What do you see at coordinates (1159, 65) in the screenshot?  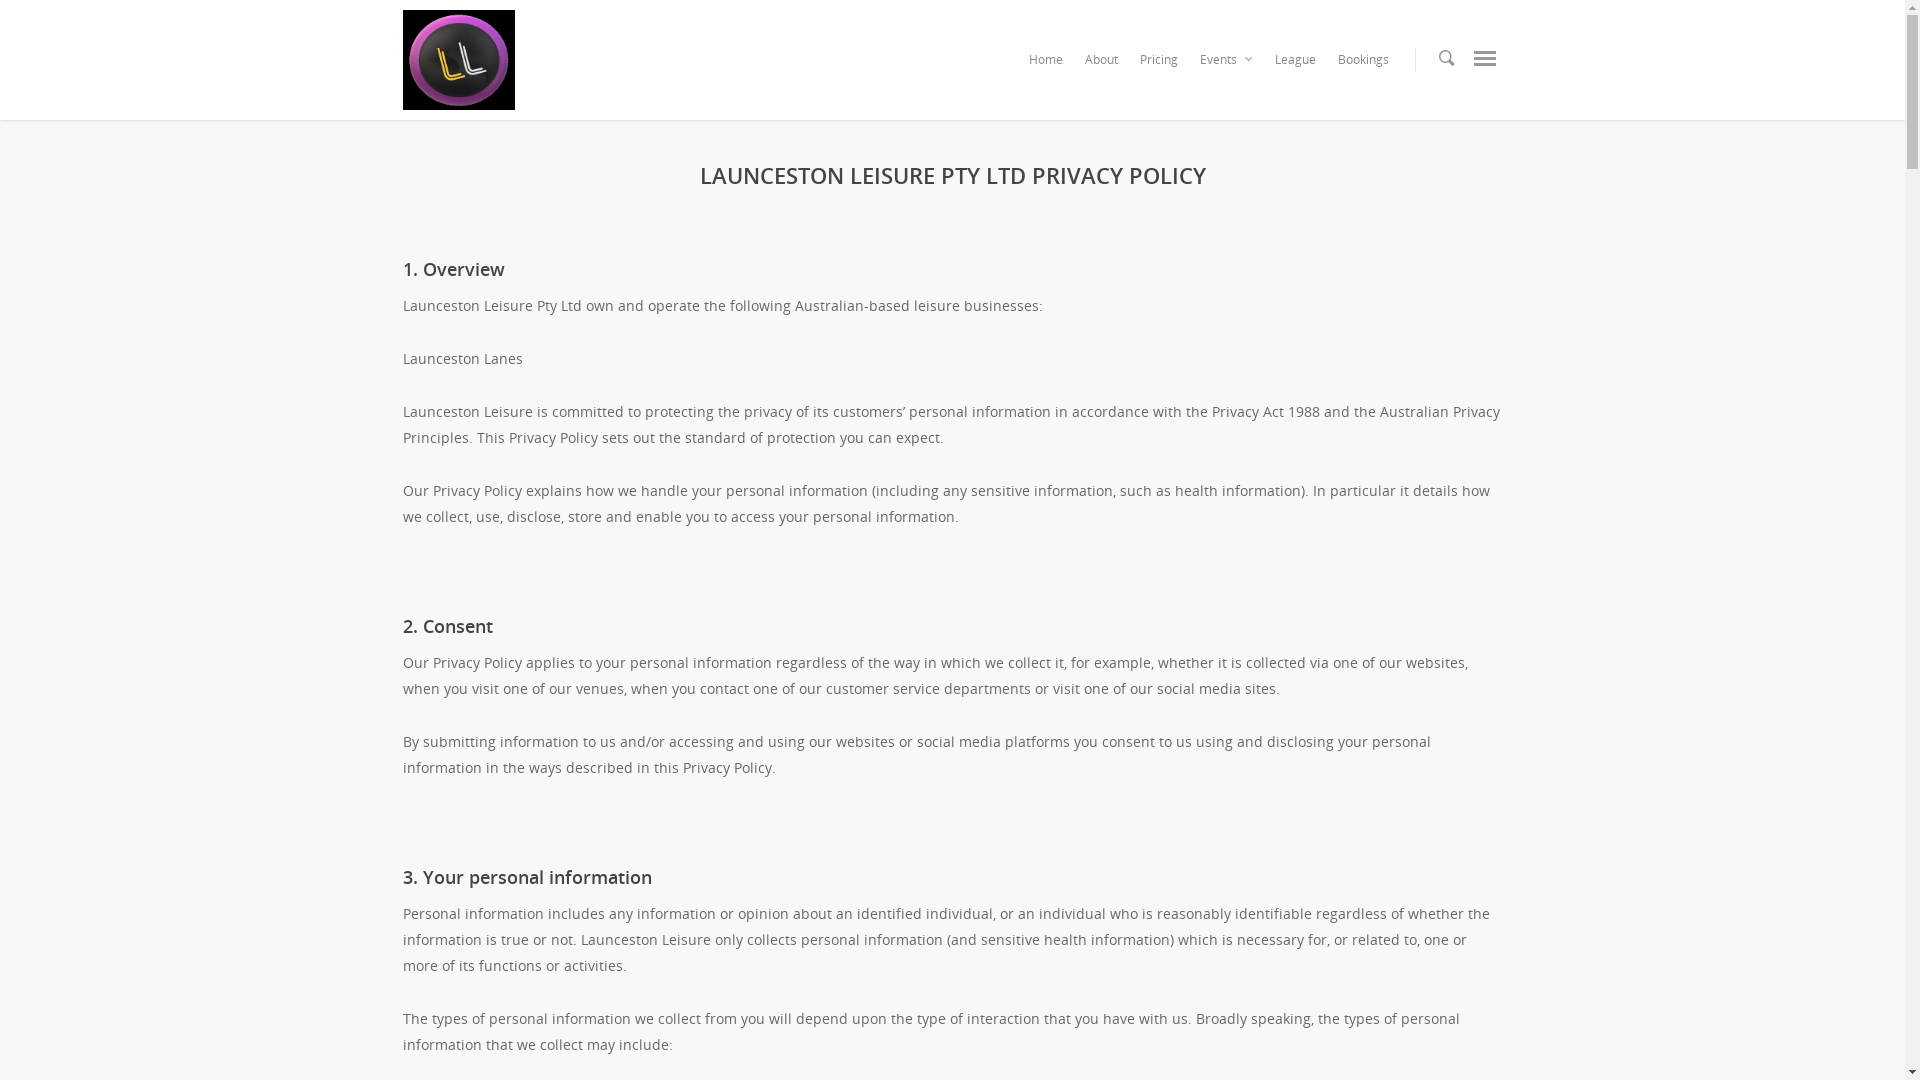 I see `Pricing` at bounding box center [1159, 65].